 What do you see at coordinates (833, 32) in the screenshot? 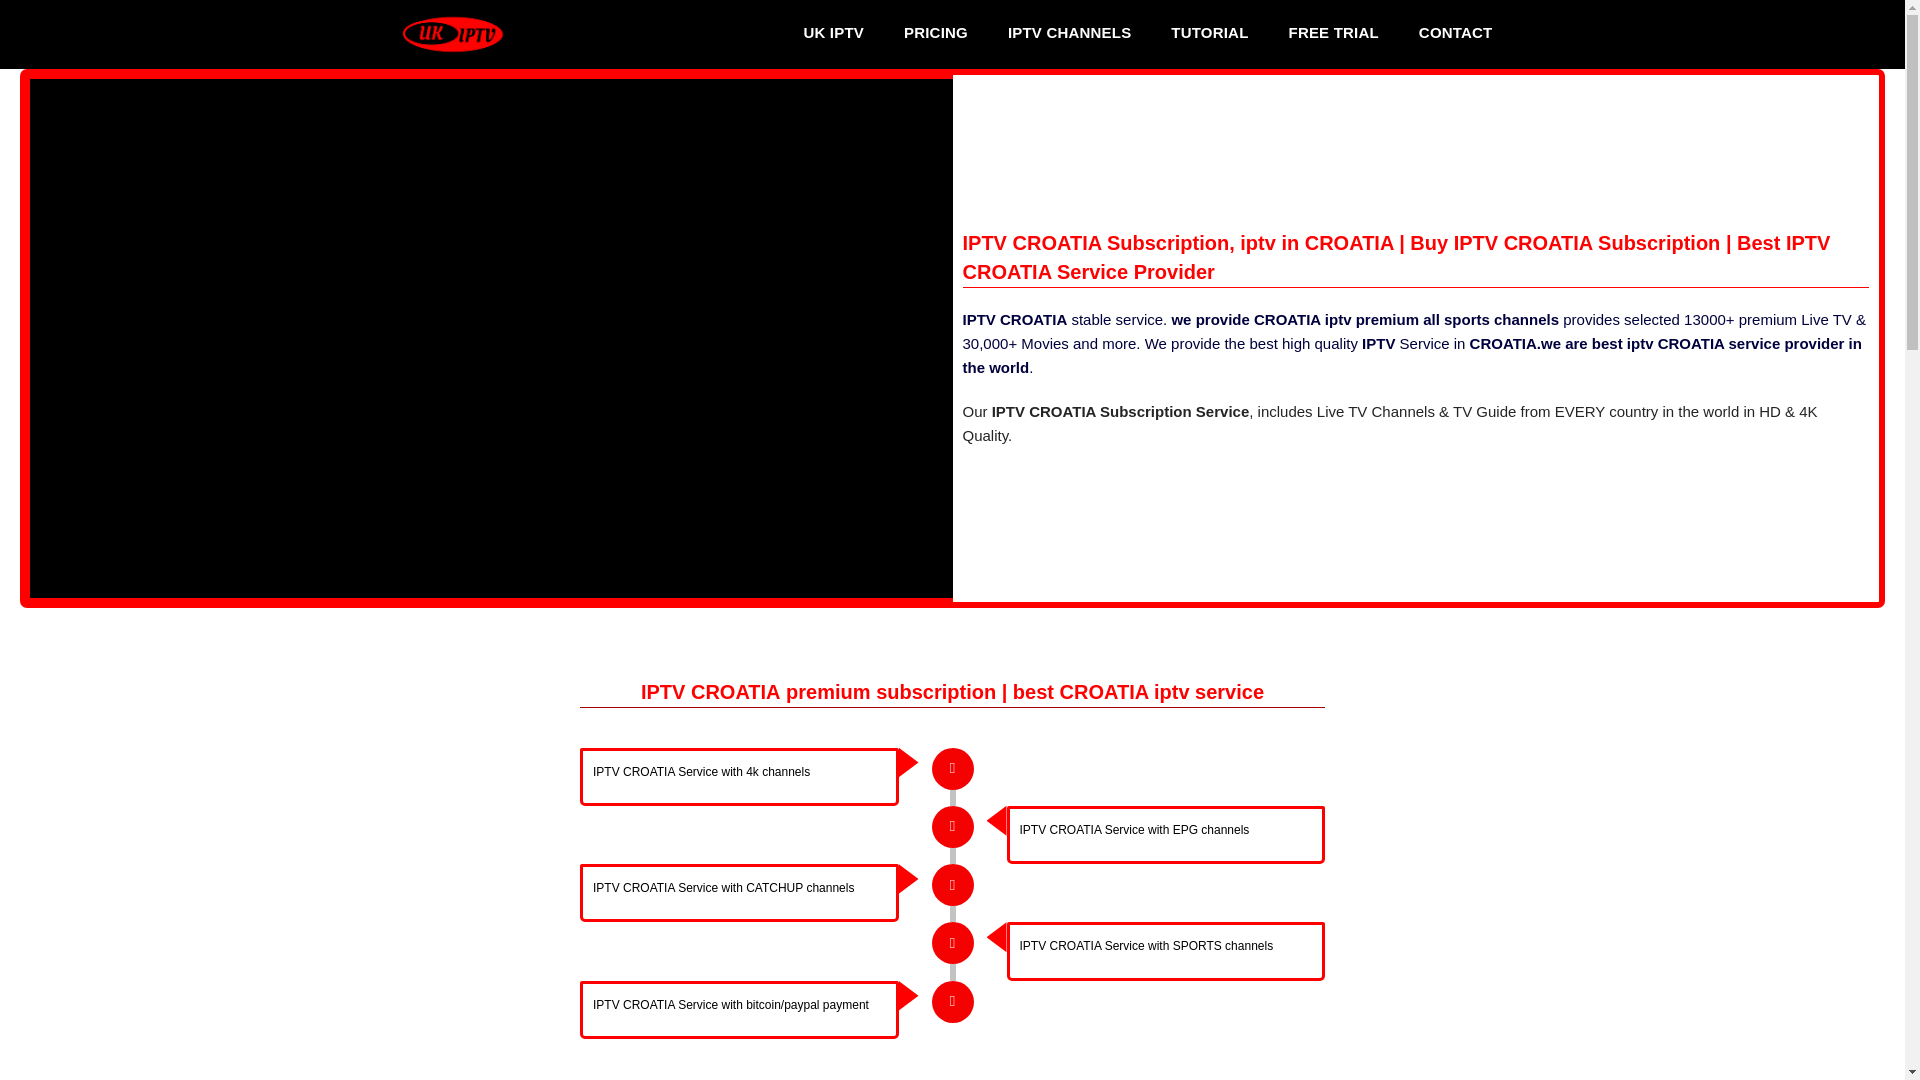
I see `UK IPTV` at bounding box center [833, 32].